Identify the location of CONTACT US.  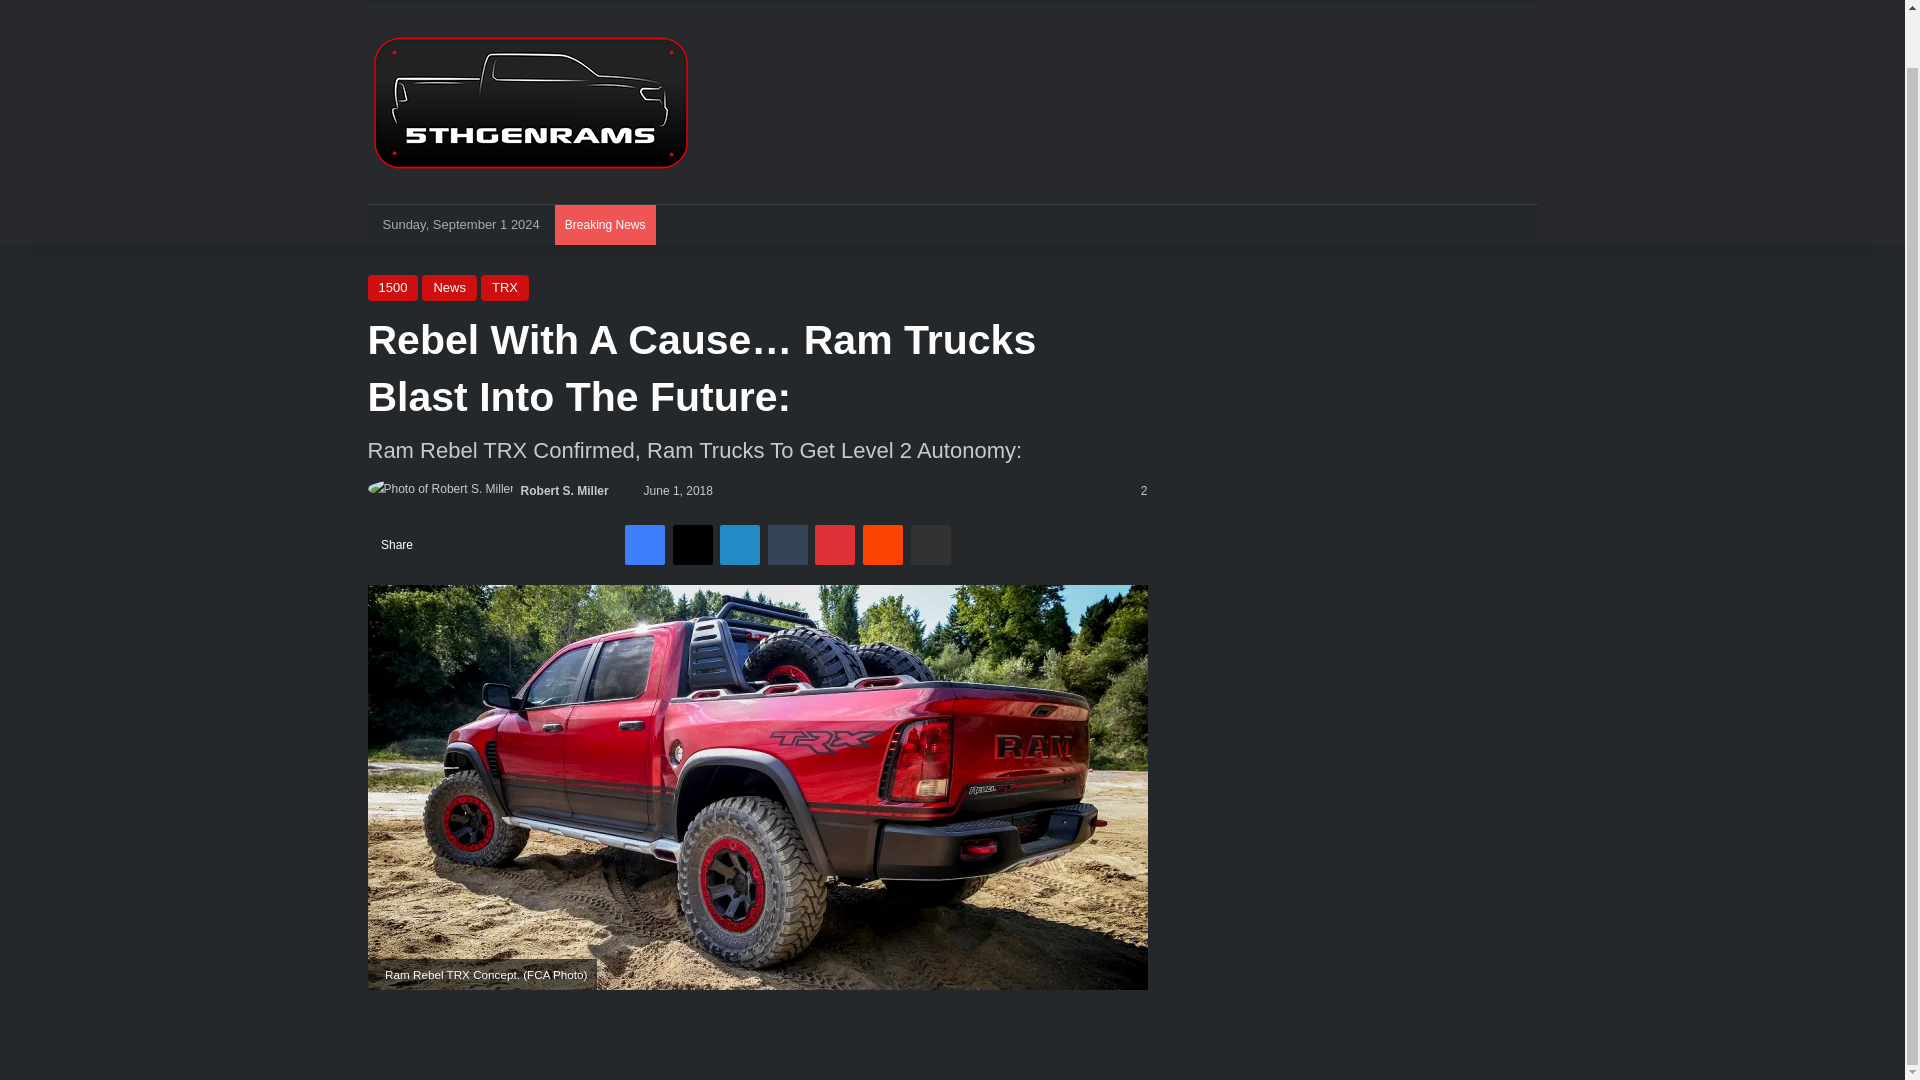
(1213, 2).